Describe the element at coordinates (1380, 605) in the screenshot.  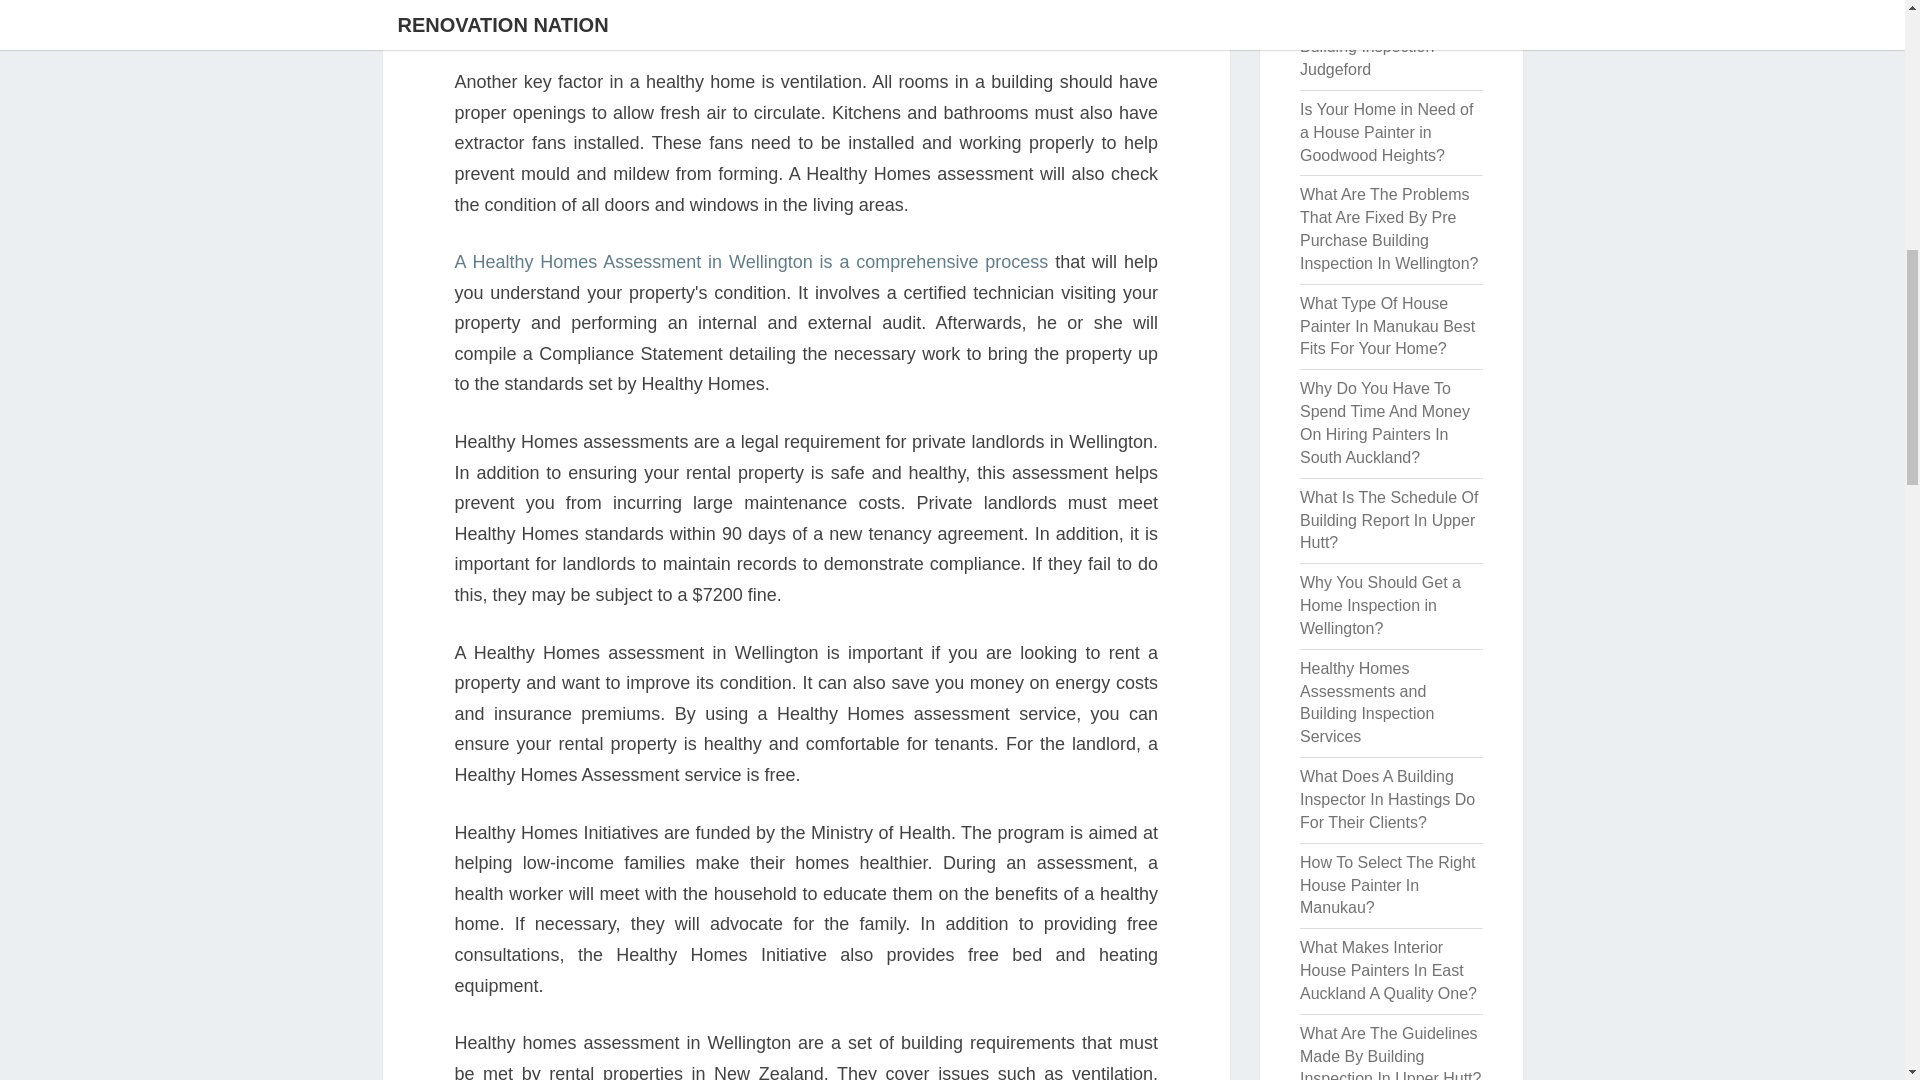
I see `Why You Should Get a Home Inspection in Wellington?` at that location.